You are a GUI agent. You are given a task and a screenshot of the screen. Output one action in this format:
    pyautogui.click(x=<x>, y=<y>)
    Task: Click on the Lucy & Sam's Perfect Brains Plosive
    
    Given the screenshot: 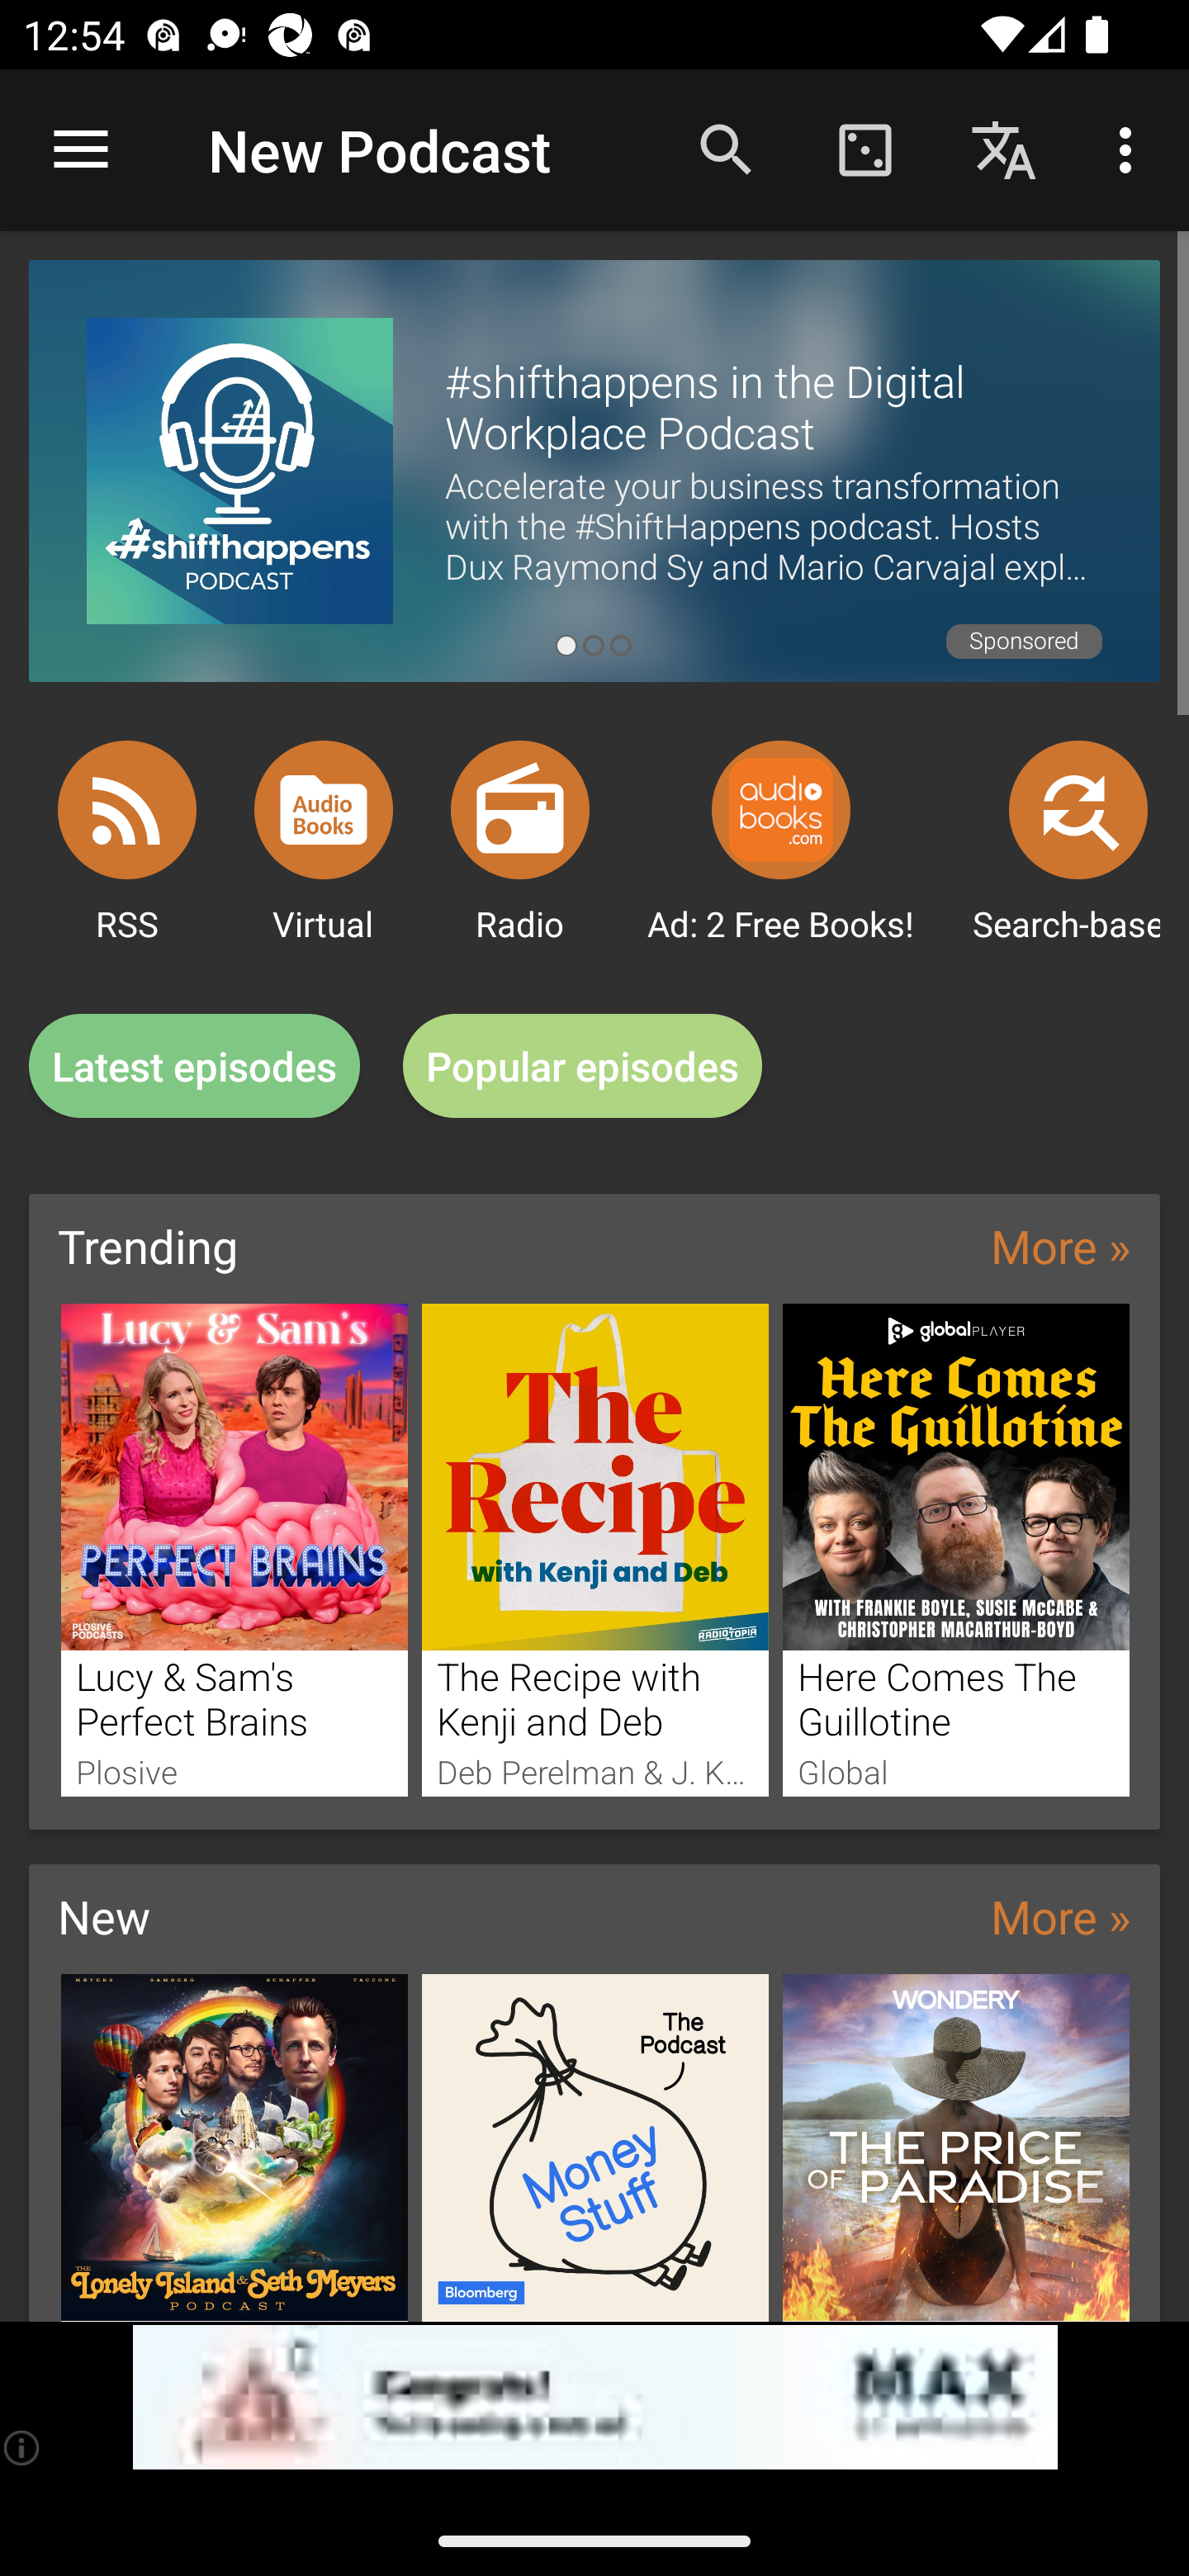 What is the action you would take?
    pyautogui.click(x=234, y=1549)
    